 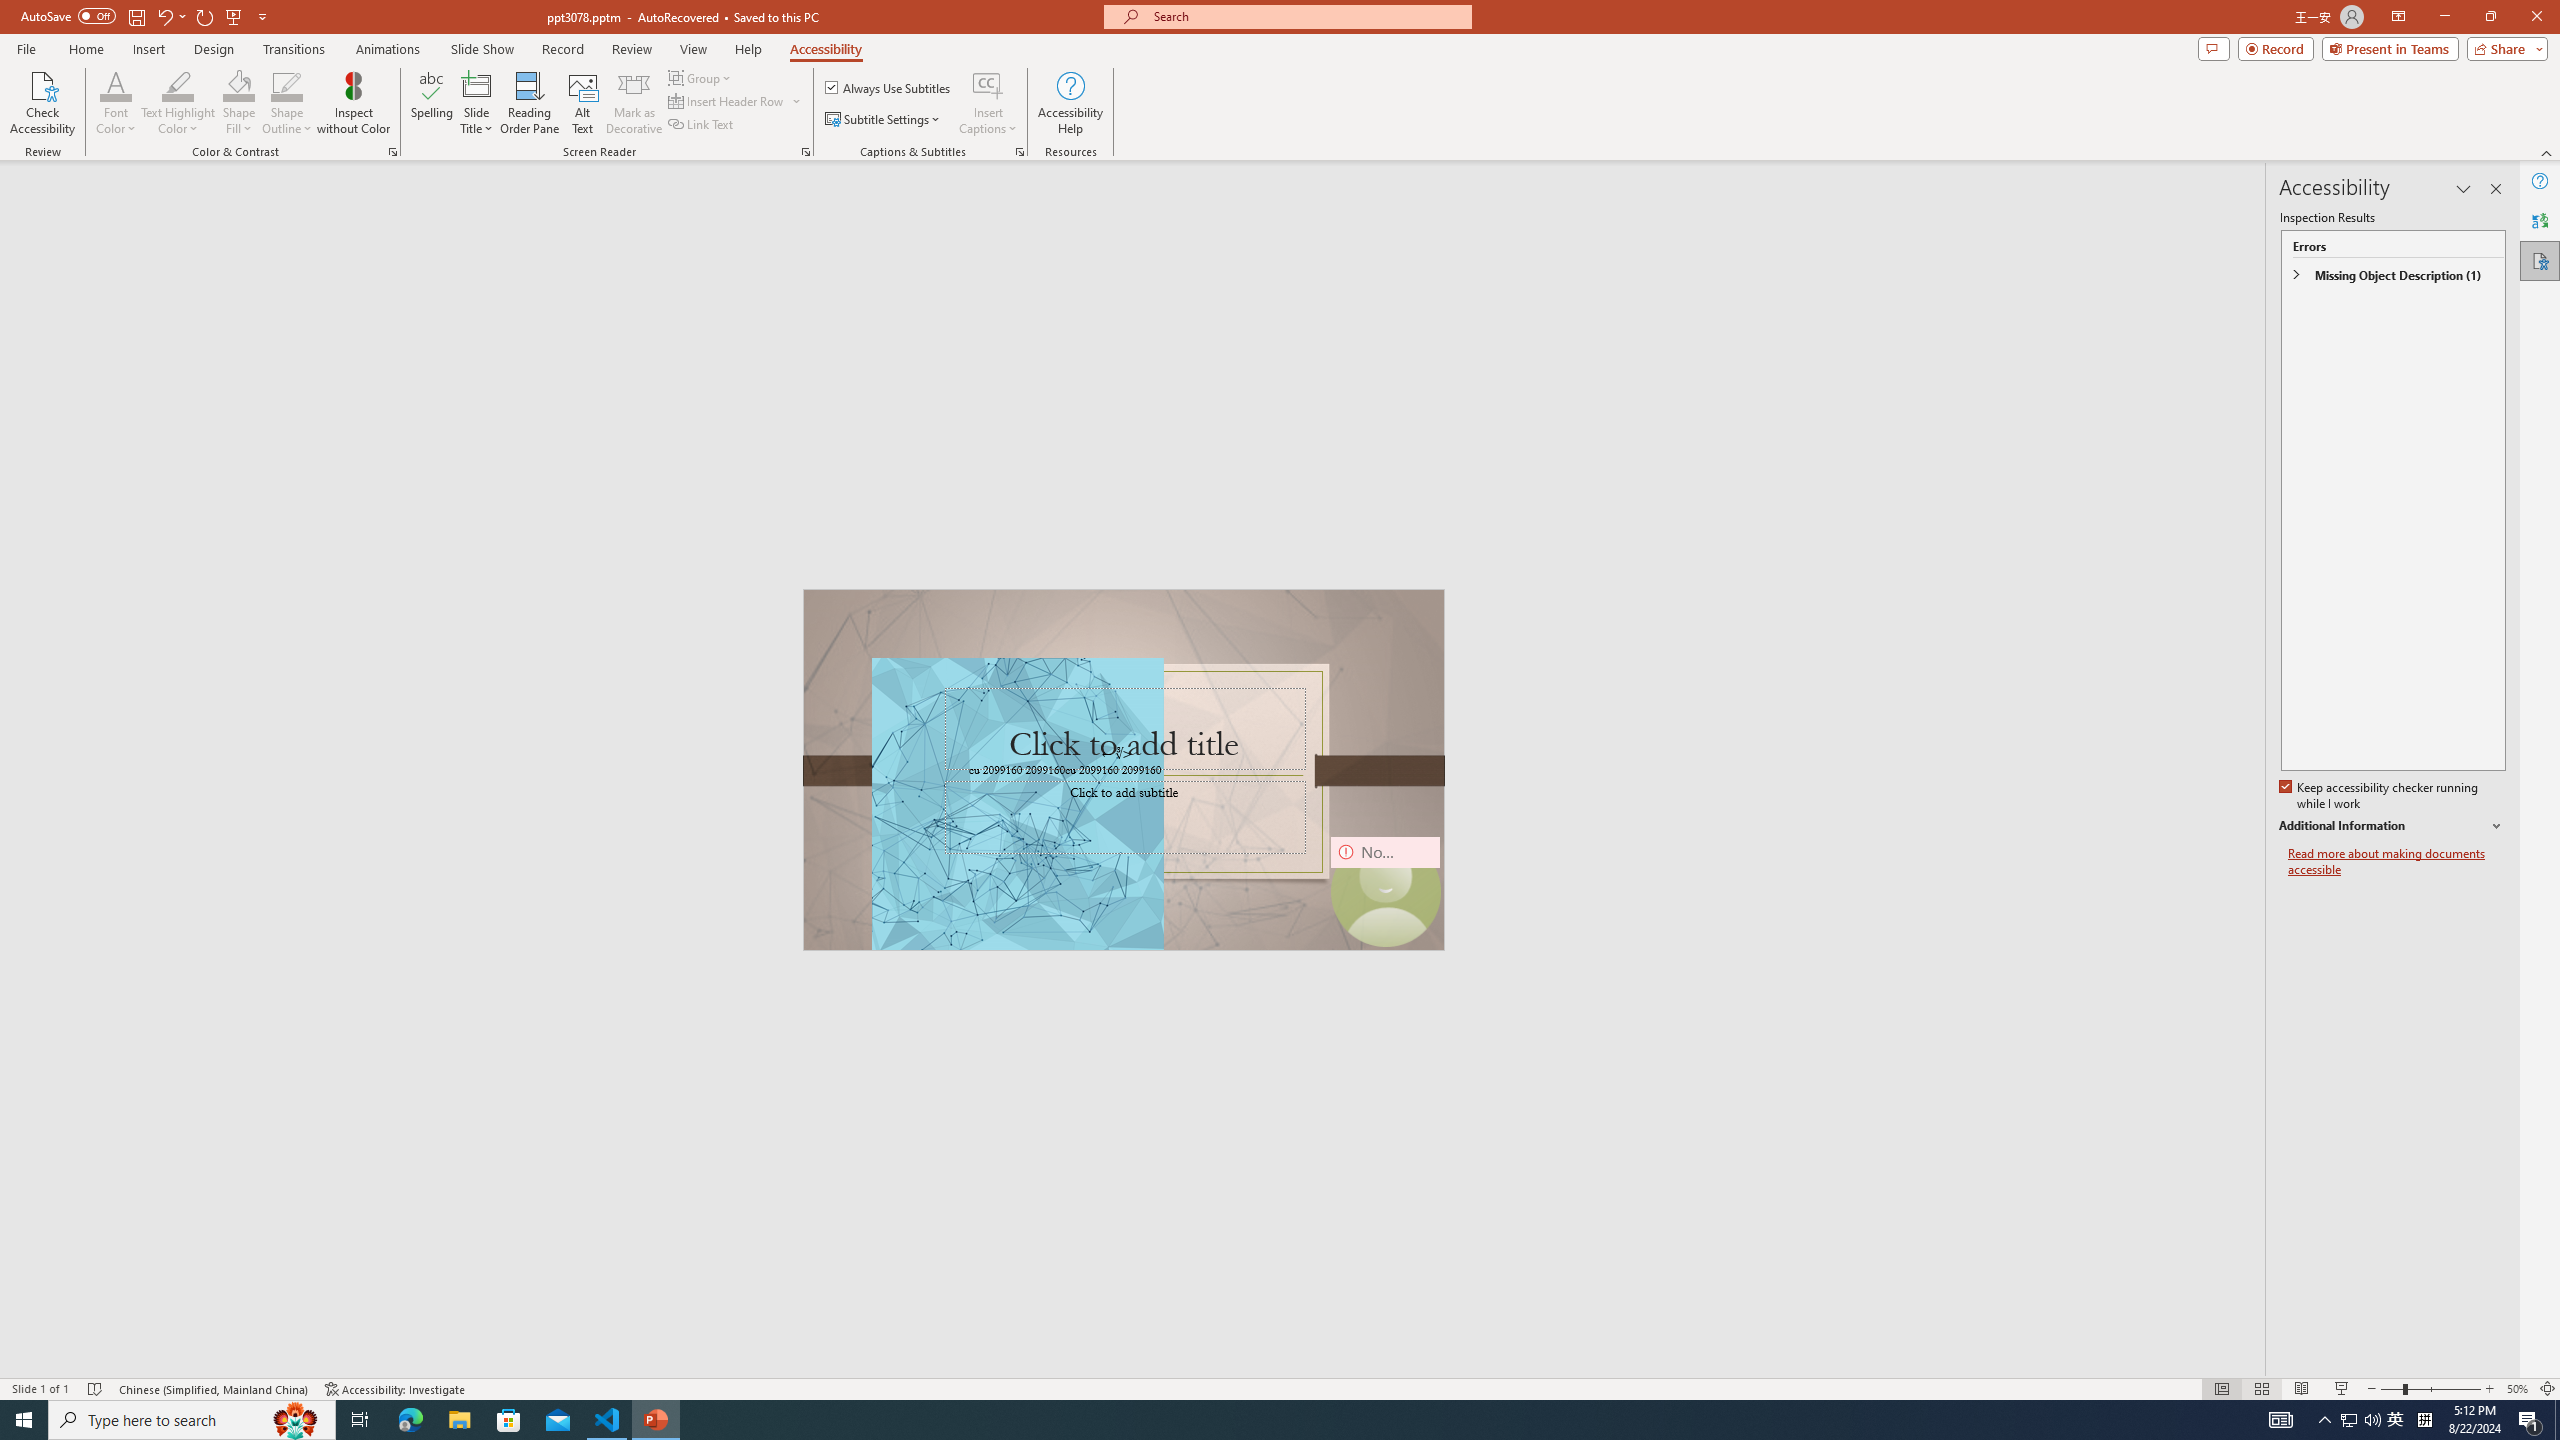 I want to click on Subtitle Settings, so click(x=884, y=120).